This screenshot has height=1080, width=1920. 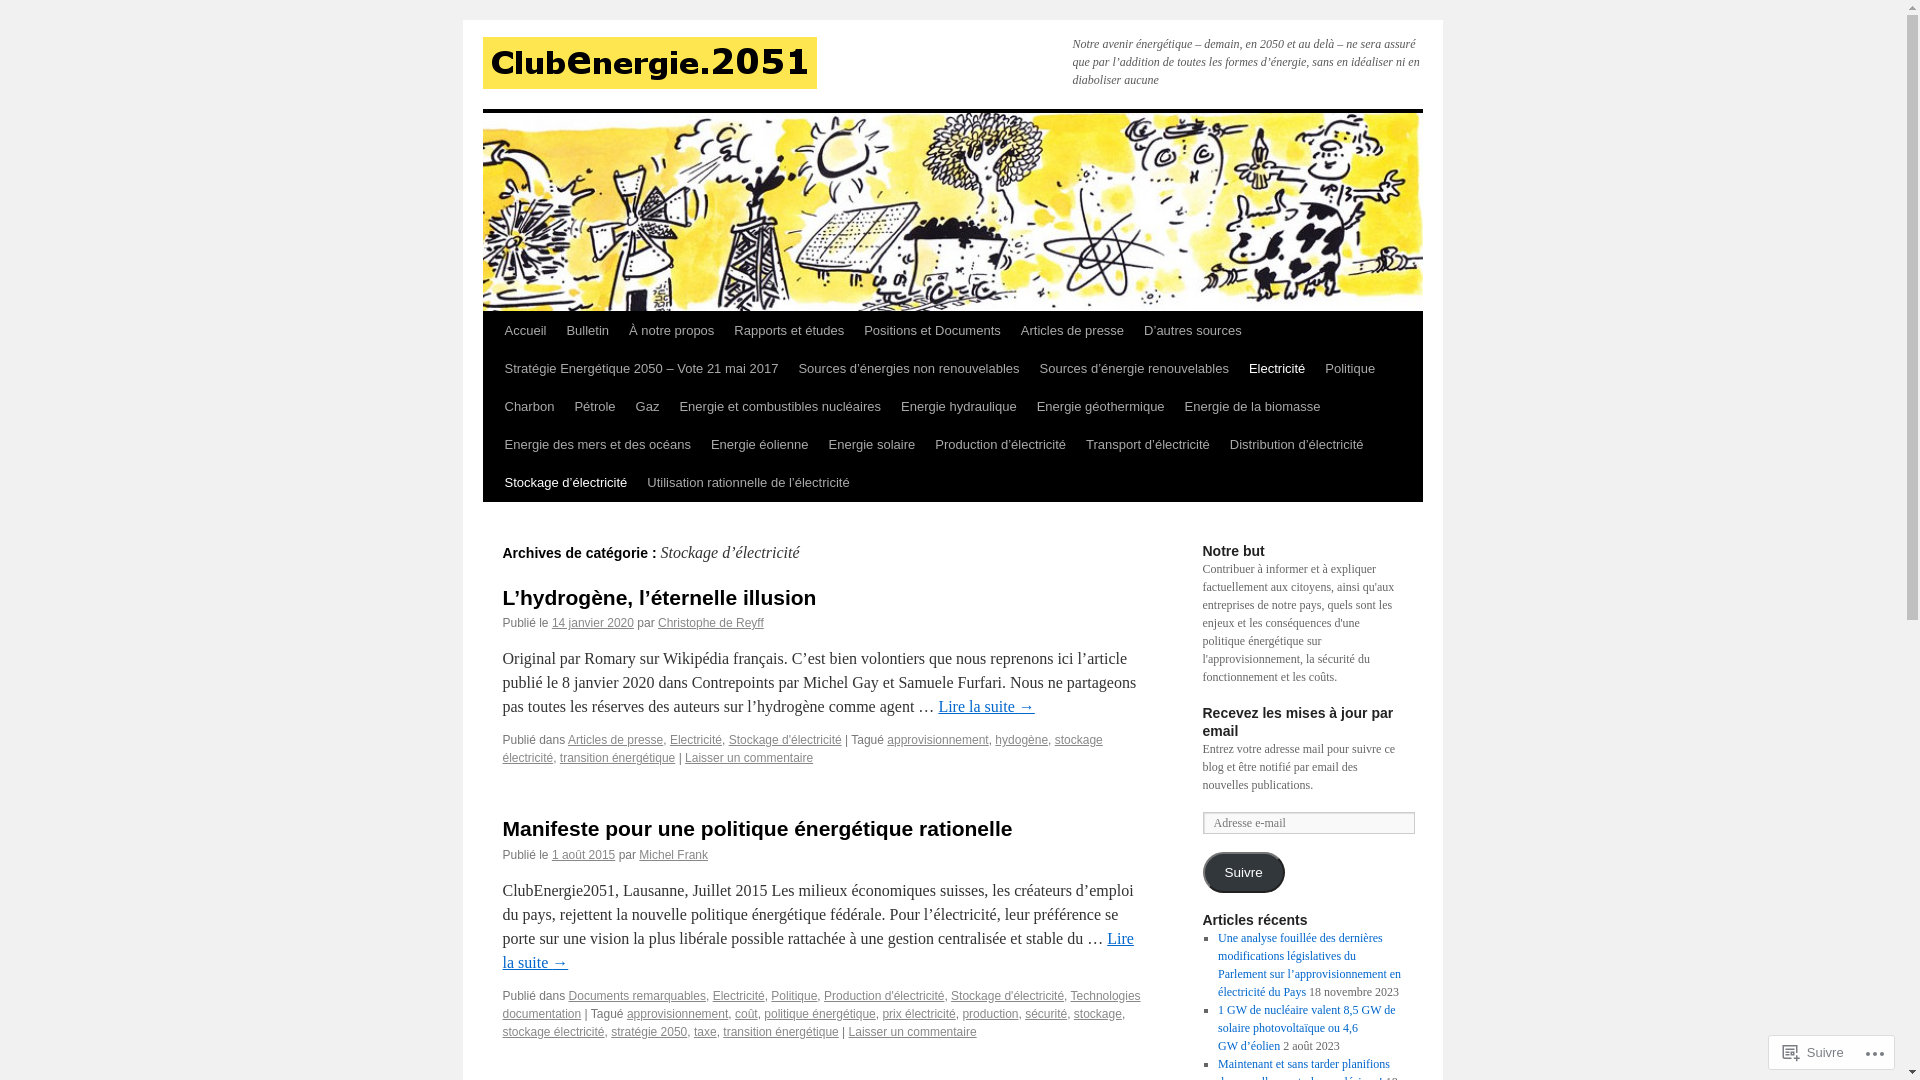 I want to click on Bulletin, so click(x=588, y=330).